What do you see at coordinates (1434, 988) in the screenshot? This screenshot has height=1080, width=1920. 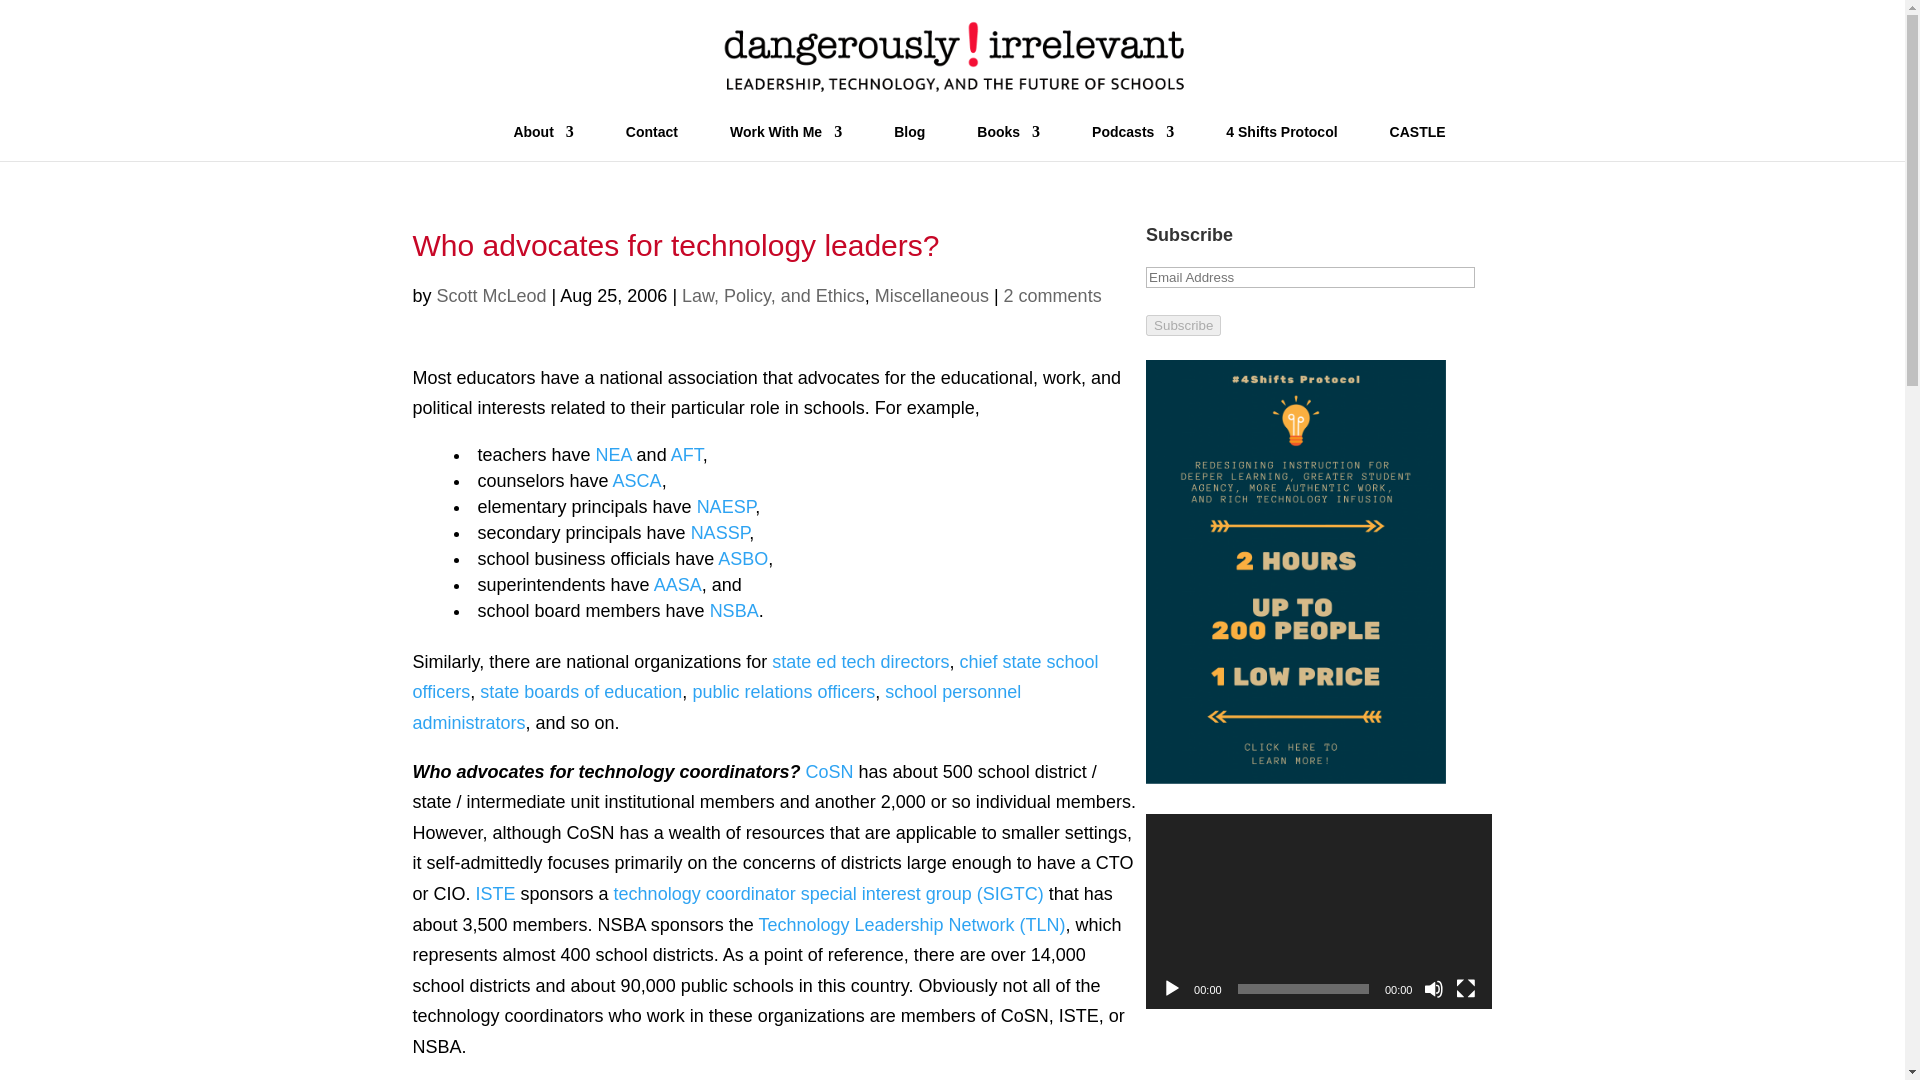 I see `Mute` at bounding box center [1434, 988].